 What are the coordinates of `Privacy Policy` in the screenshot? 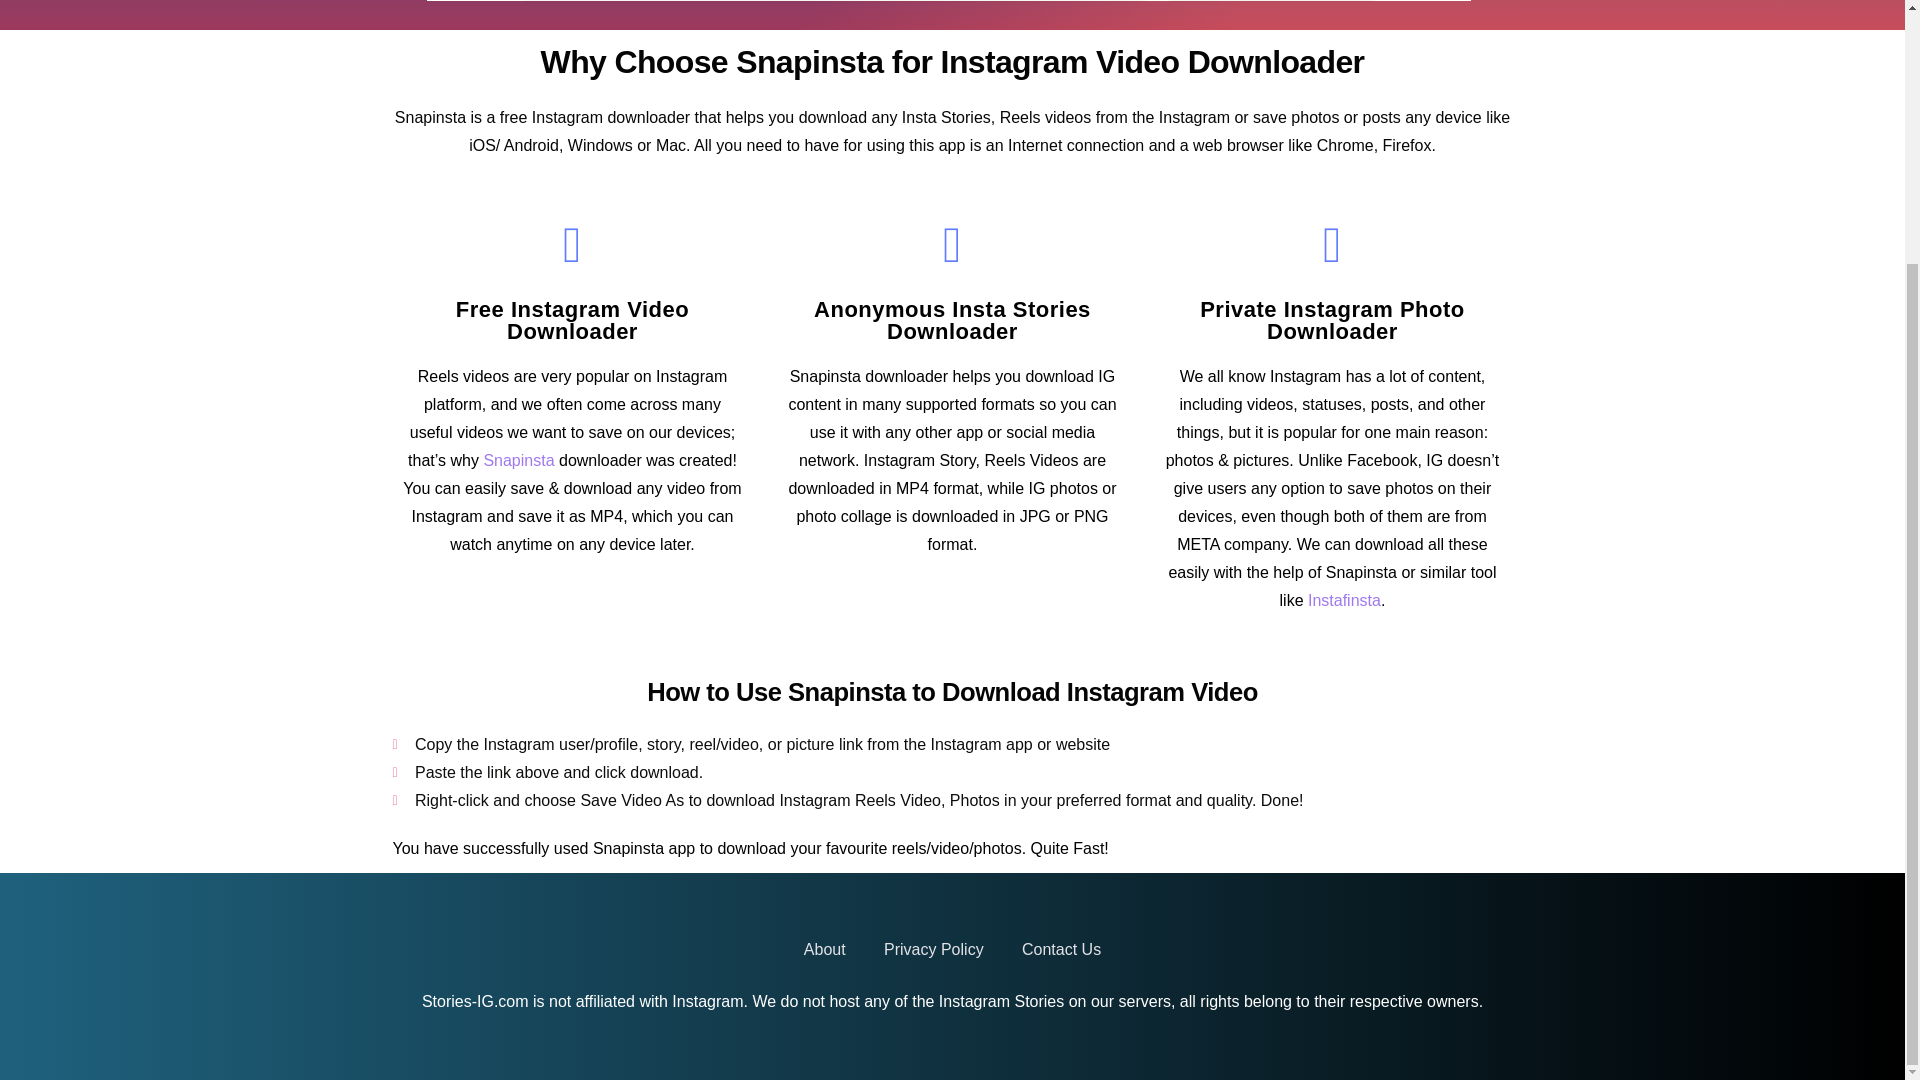 It's located at (933, 614).